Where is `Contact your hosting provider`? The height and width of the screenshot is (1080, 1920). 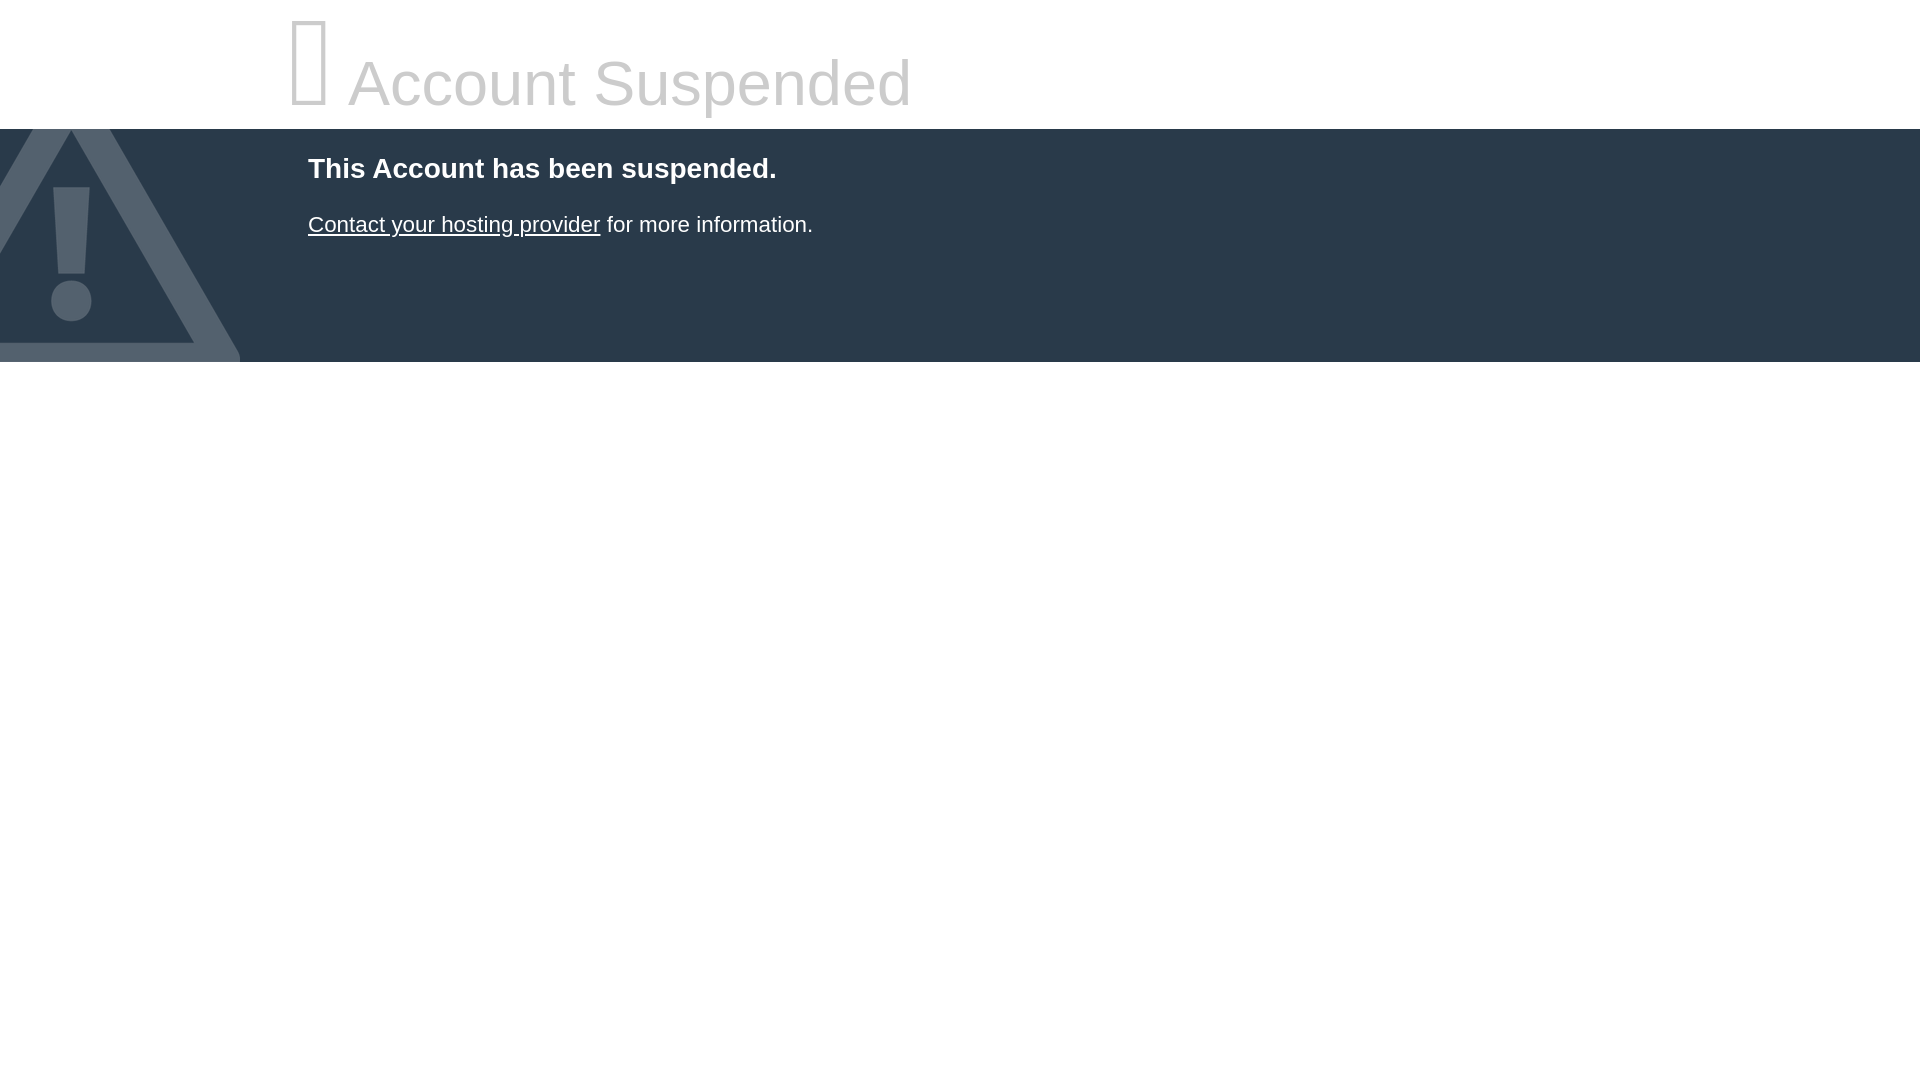
Contact your hosting provider is located at coordinates (453, 224).